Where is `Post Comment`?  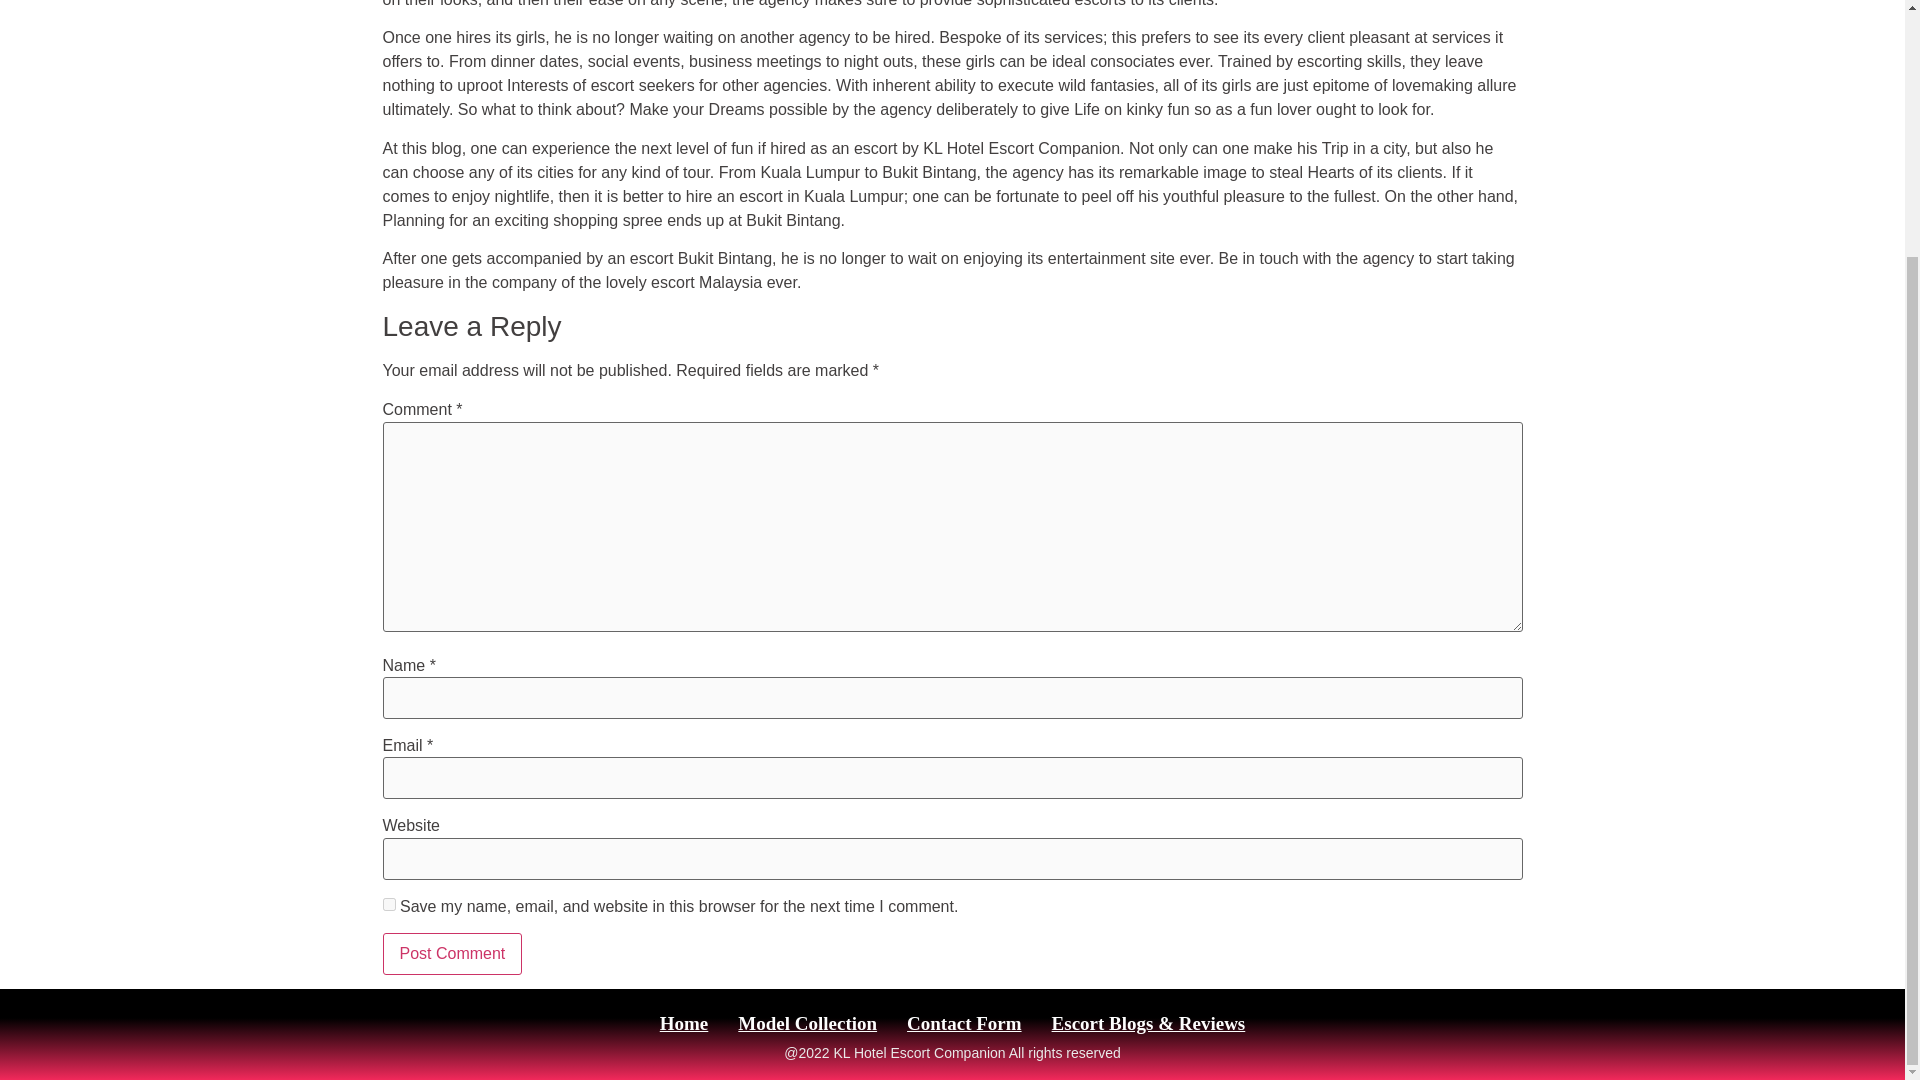
Post Comment is located at coordinates (452, 953).